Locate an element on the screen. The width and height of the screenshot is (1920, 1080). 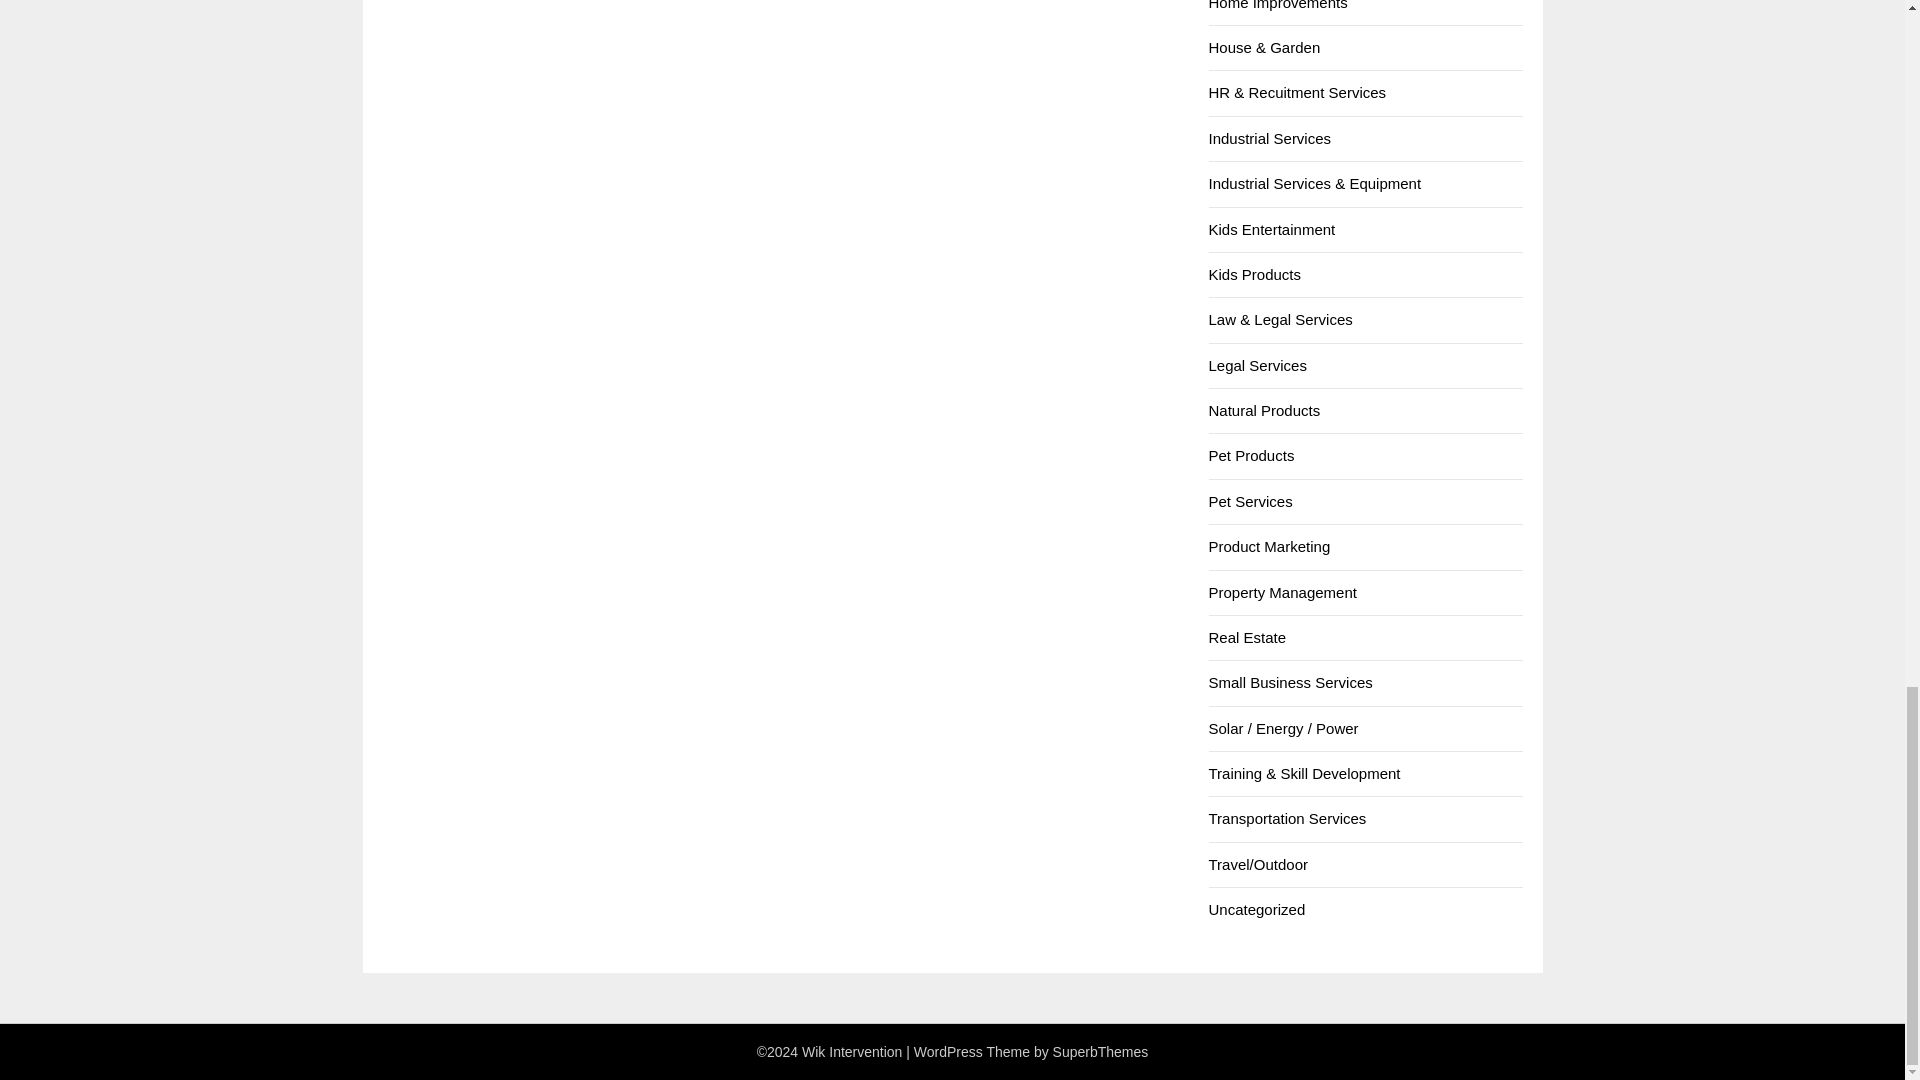
Natural Products is located at coordinates (1264, 410).